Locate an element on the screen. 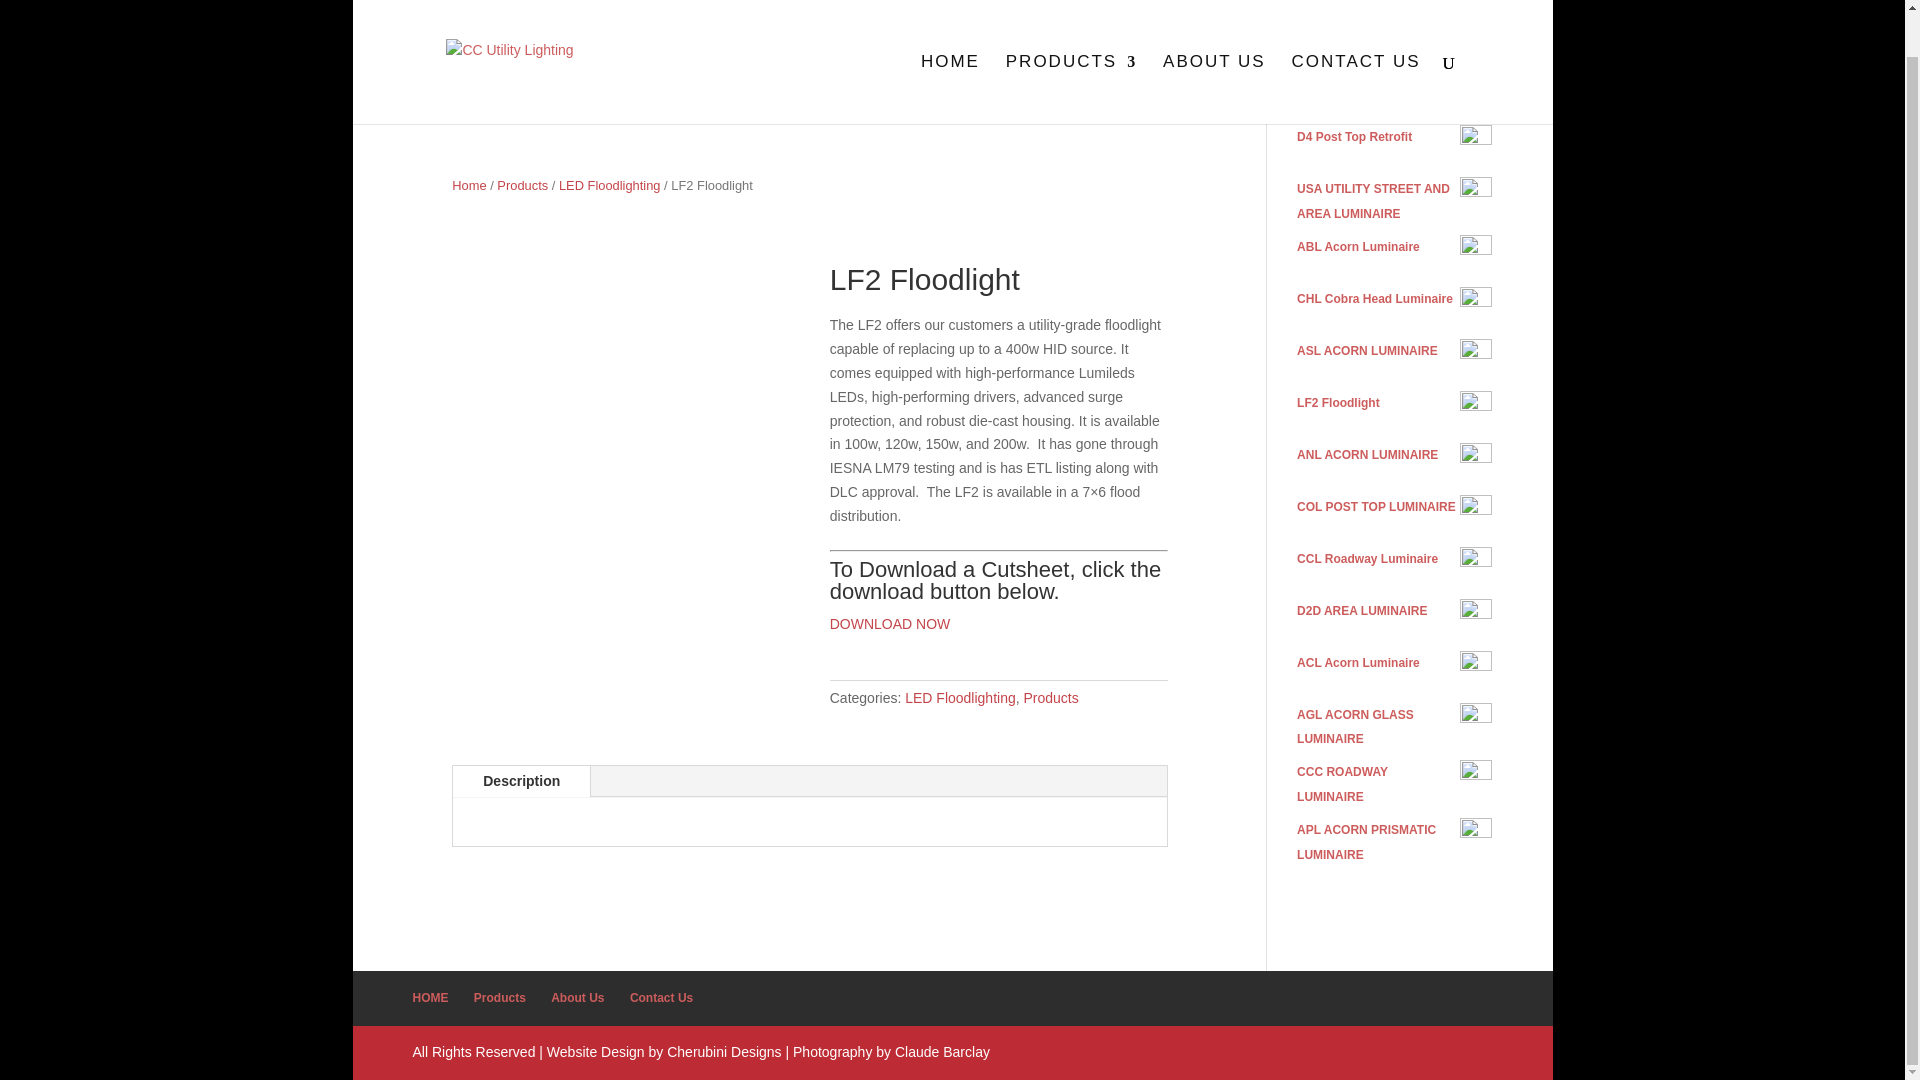  LED Floodlighting is located at coordinates (609, 186).